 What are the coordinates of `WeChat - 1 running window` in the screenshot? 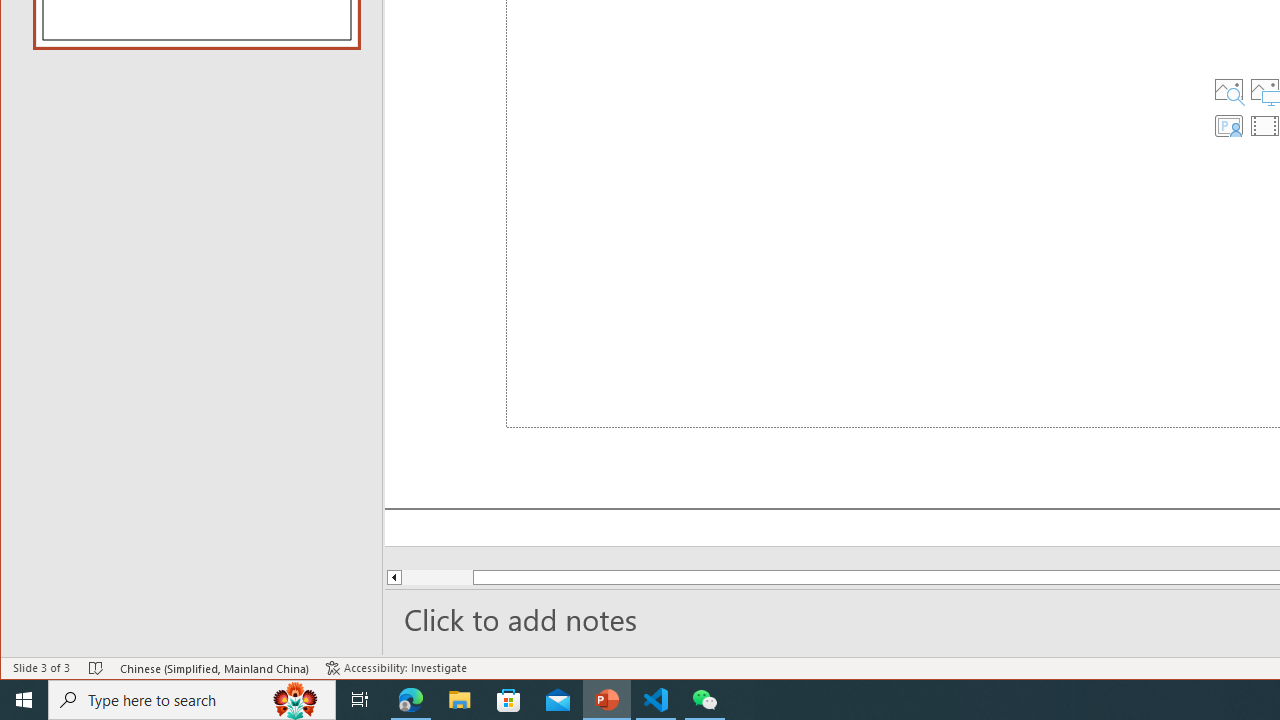 It's located at (704, 700).